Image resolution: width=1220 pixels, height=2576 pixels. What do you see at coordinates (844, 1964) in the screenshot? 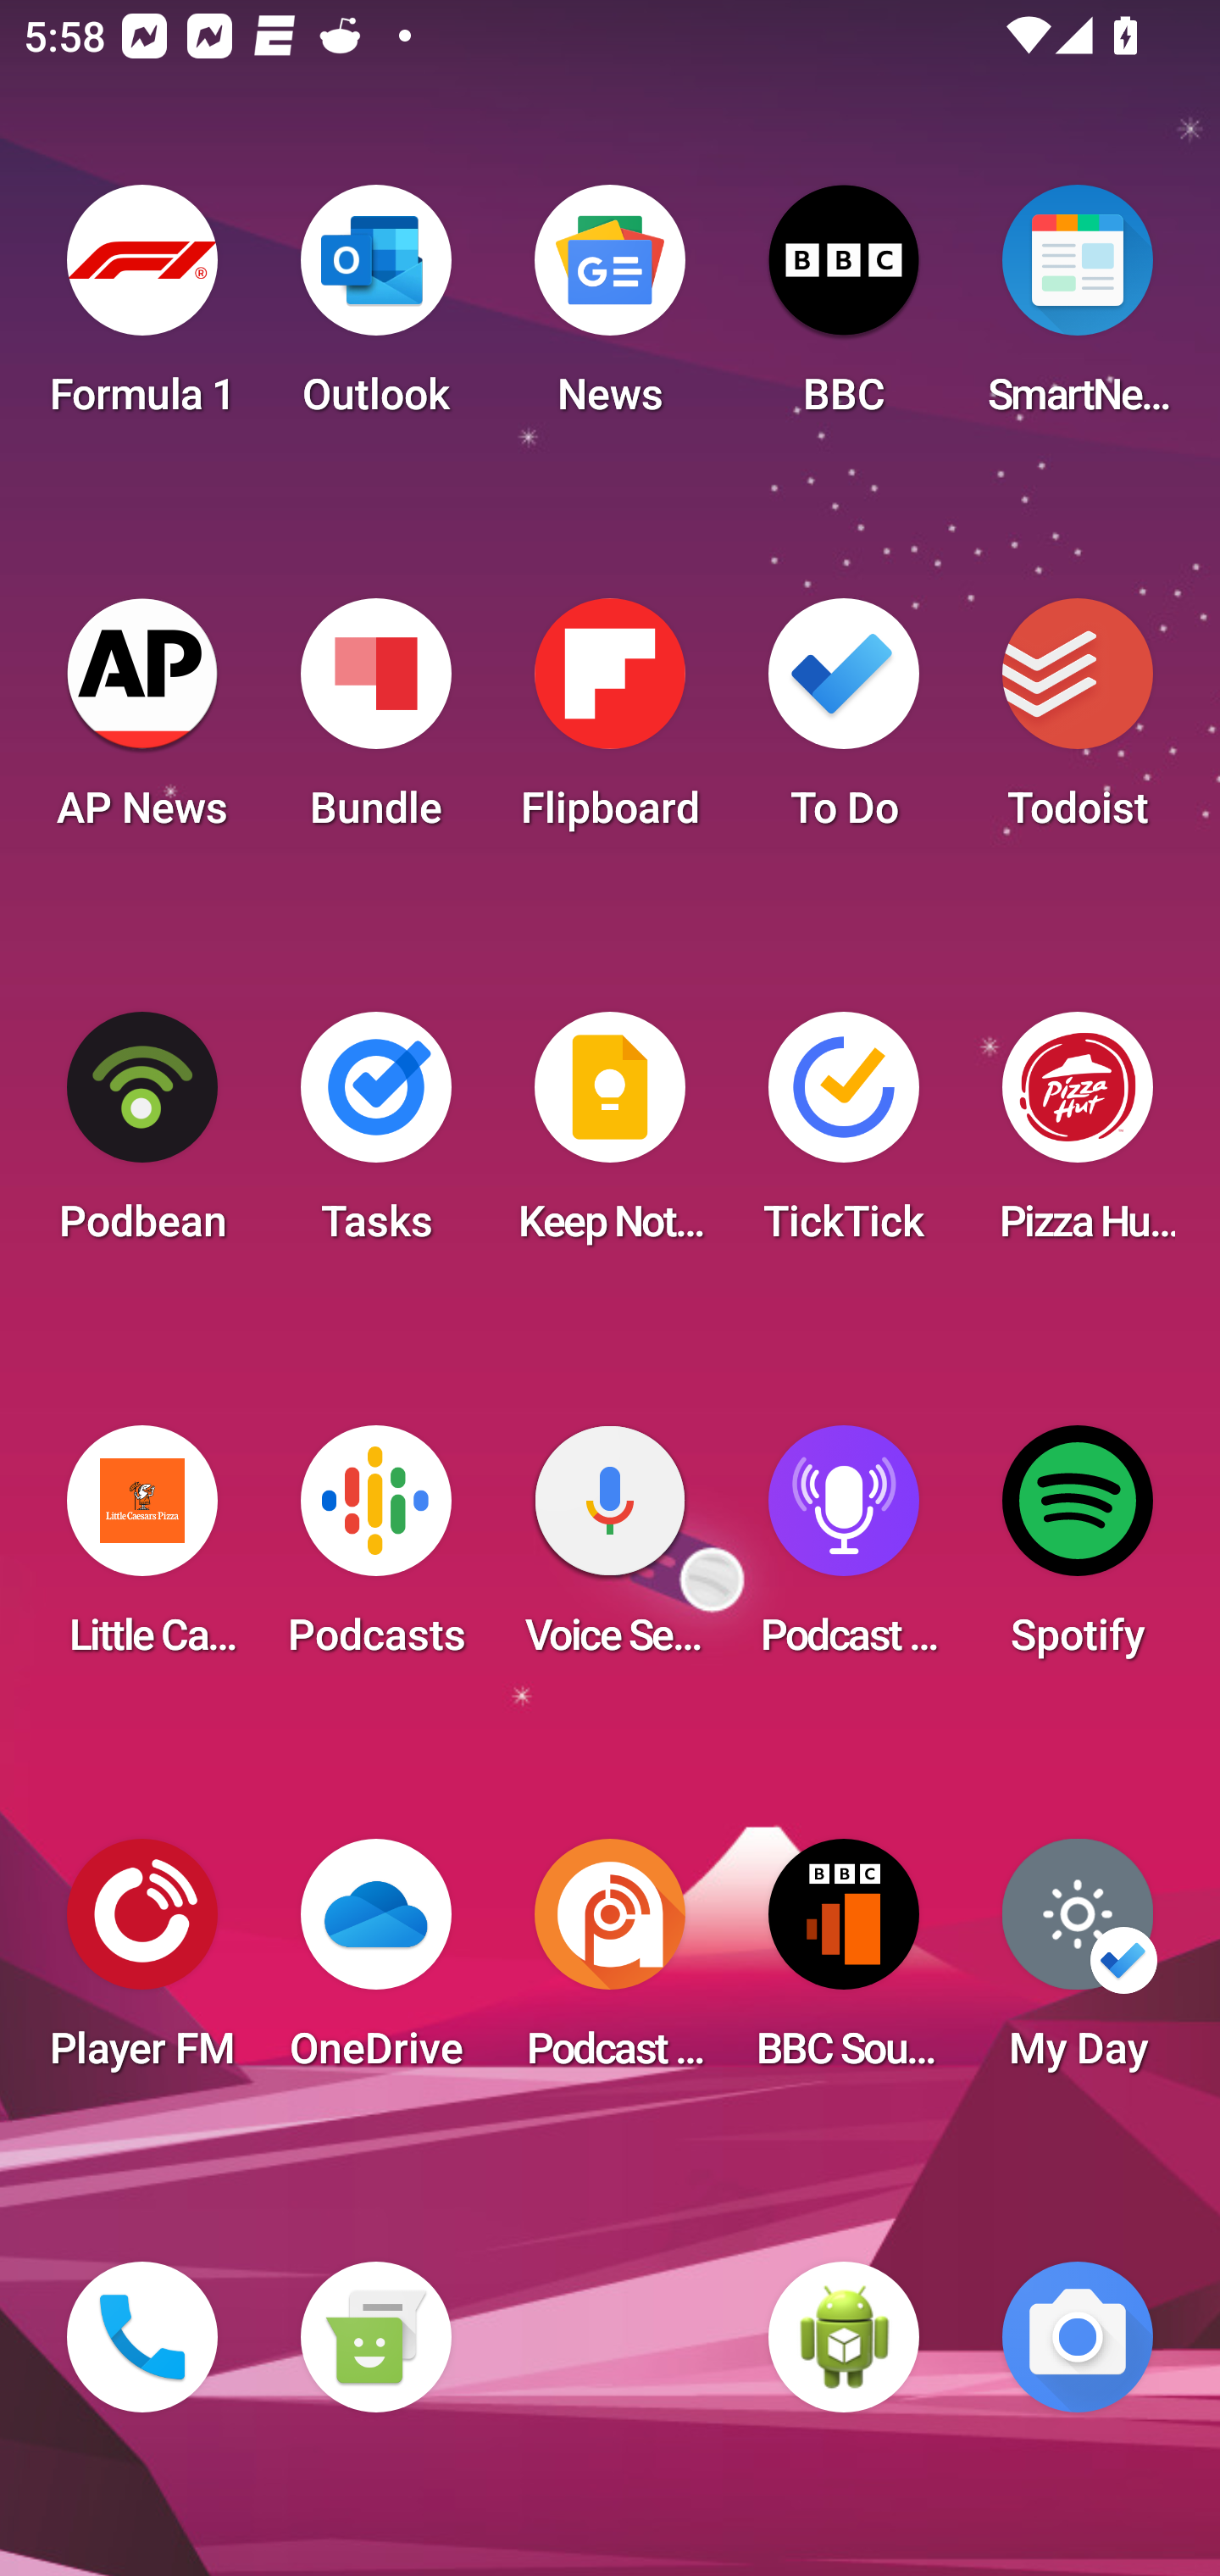
I see `BBC Sounds` at bounding box center [844, 1964].